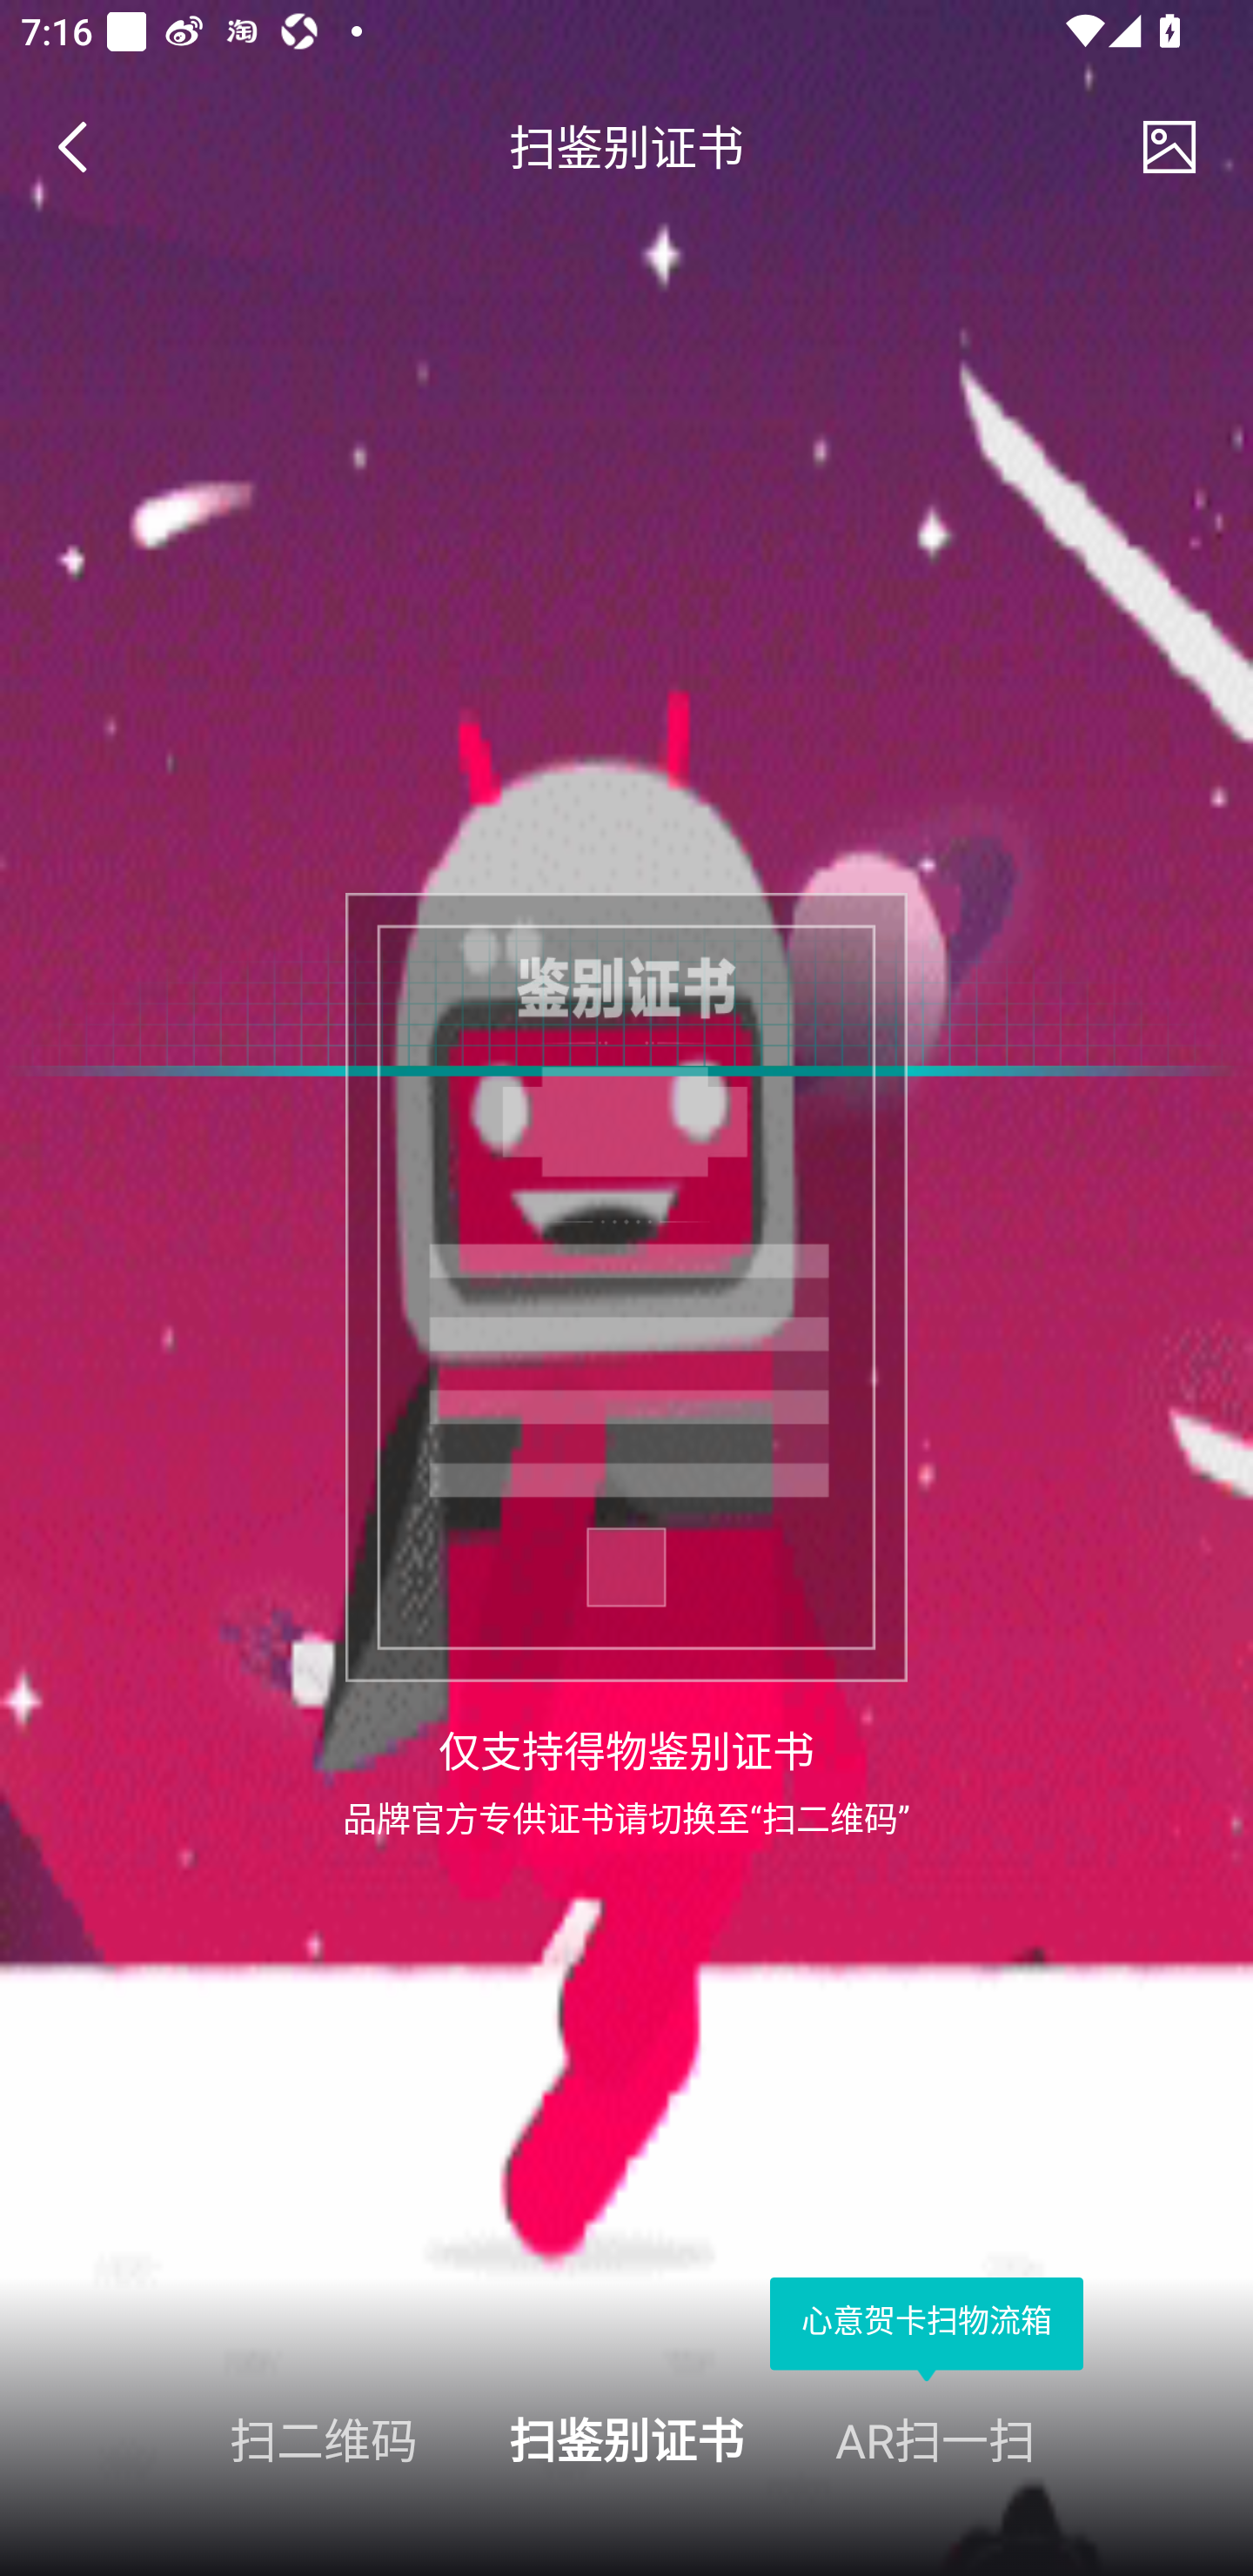  Describe the element at coordinates (209, 2438) in the screenshot. I see `扫二维码` at that location.